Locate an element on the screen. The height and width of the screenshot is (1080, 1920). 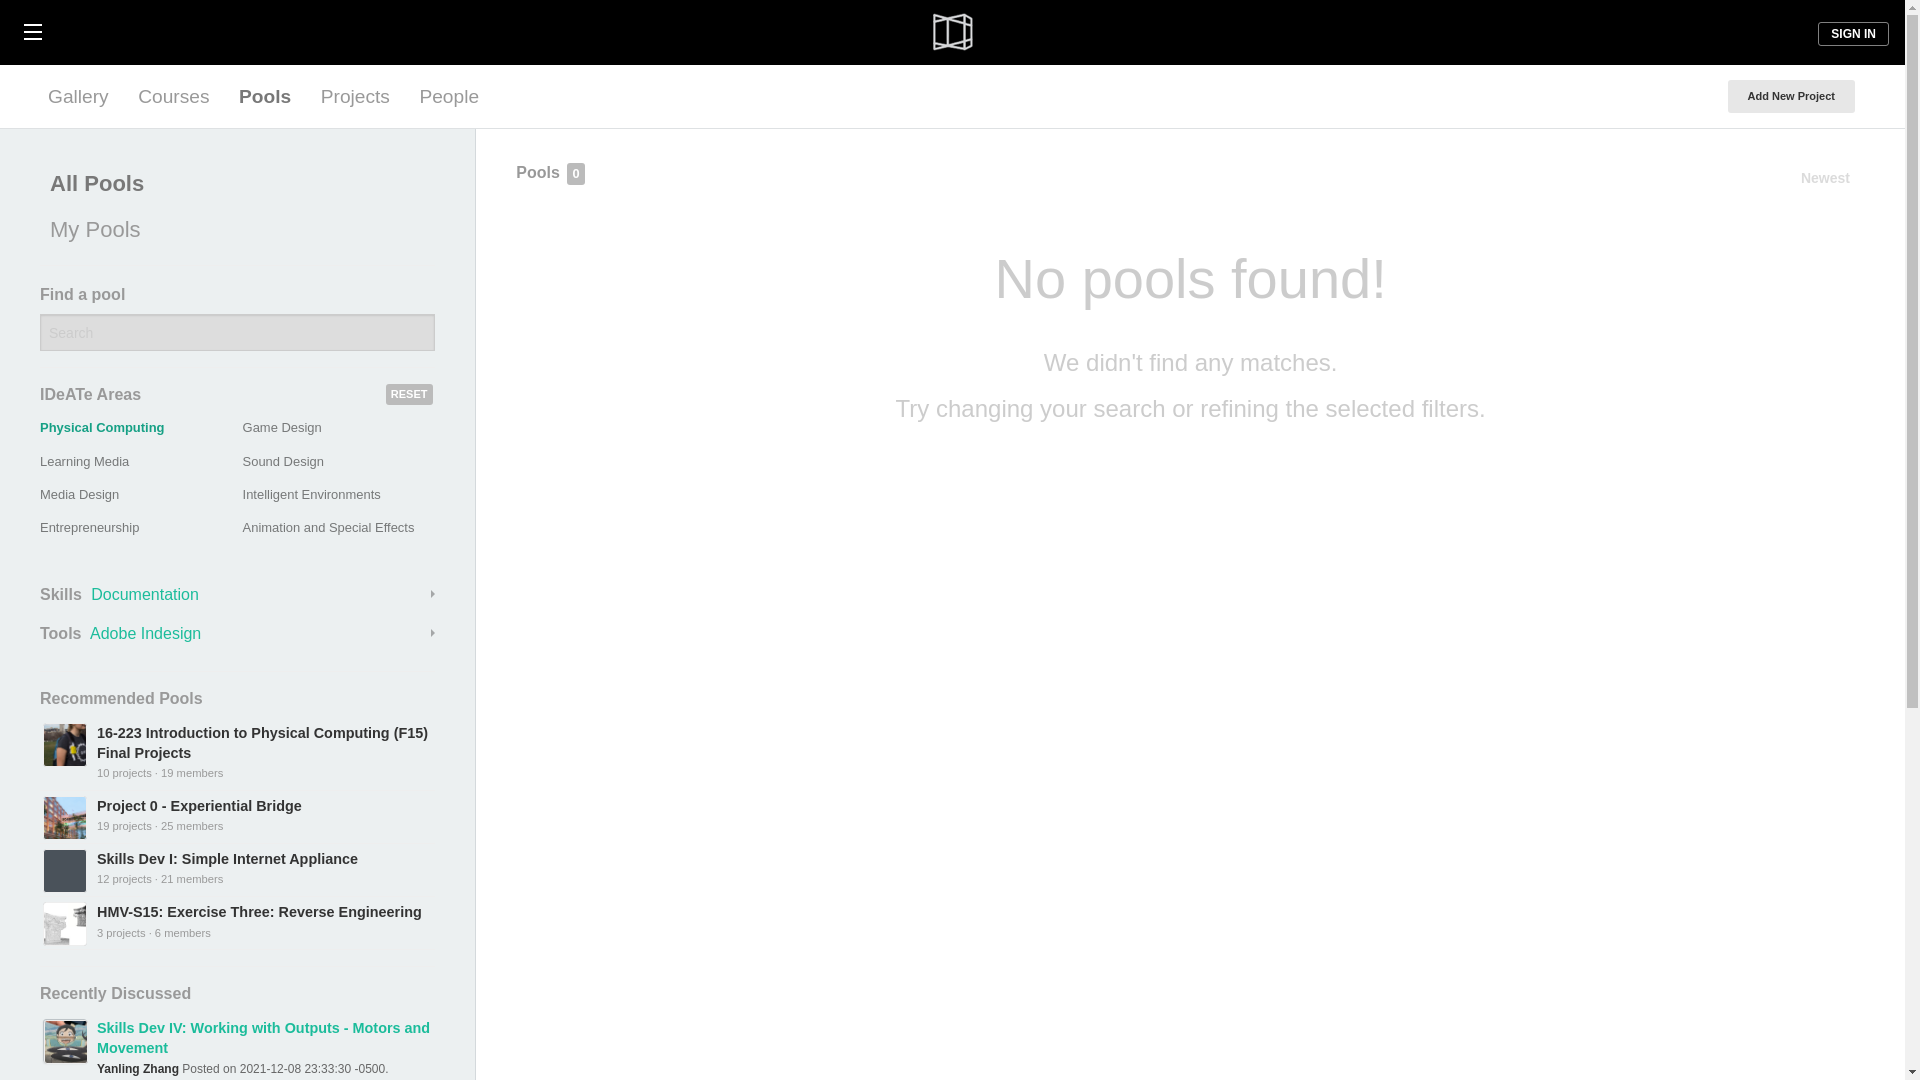
Media Design is located at coordinates (80, 494).